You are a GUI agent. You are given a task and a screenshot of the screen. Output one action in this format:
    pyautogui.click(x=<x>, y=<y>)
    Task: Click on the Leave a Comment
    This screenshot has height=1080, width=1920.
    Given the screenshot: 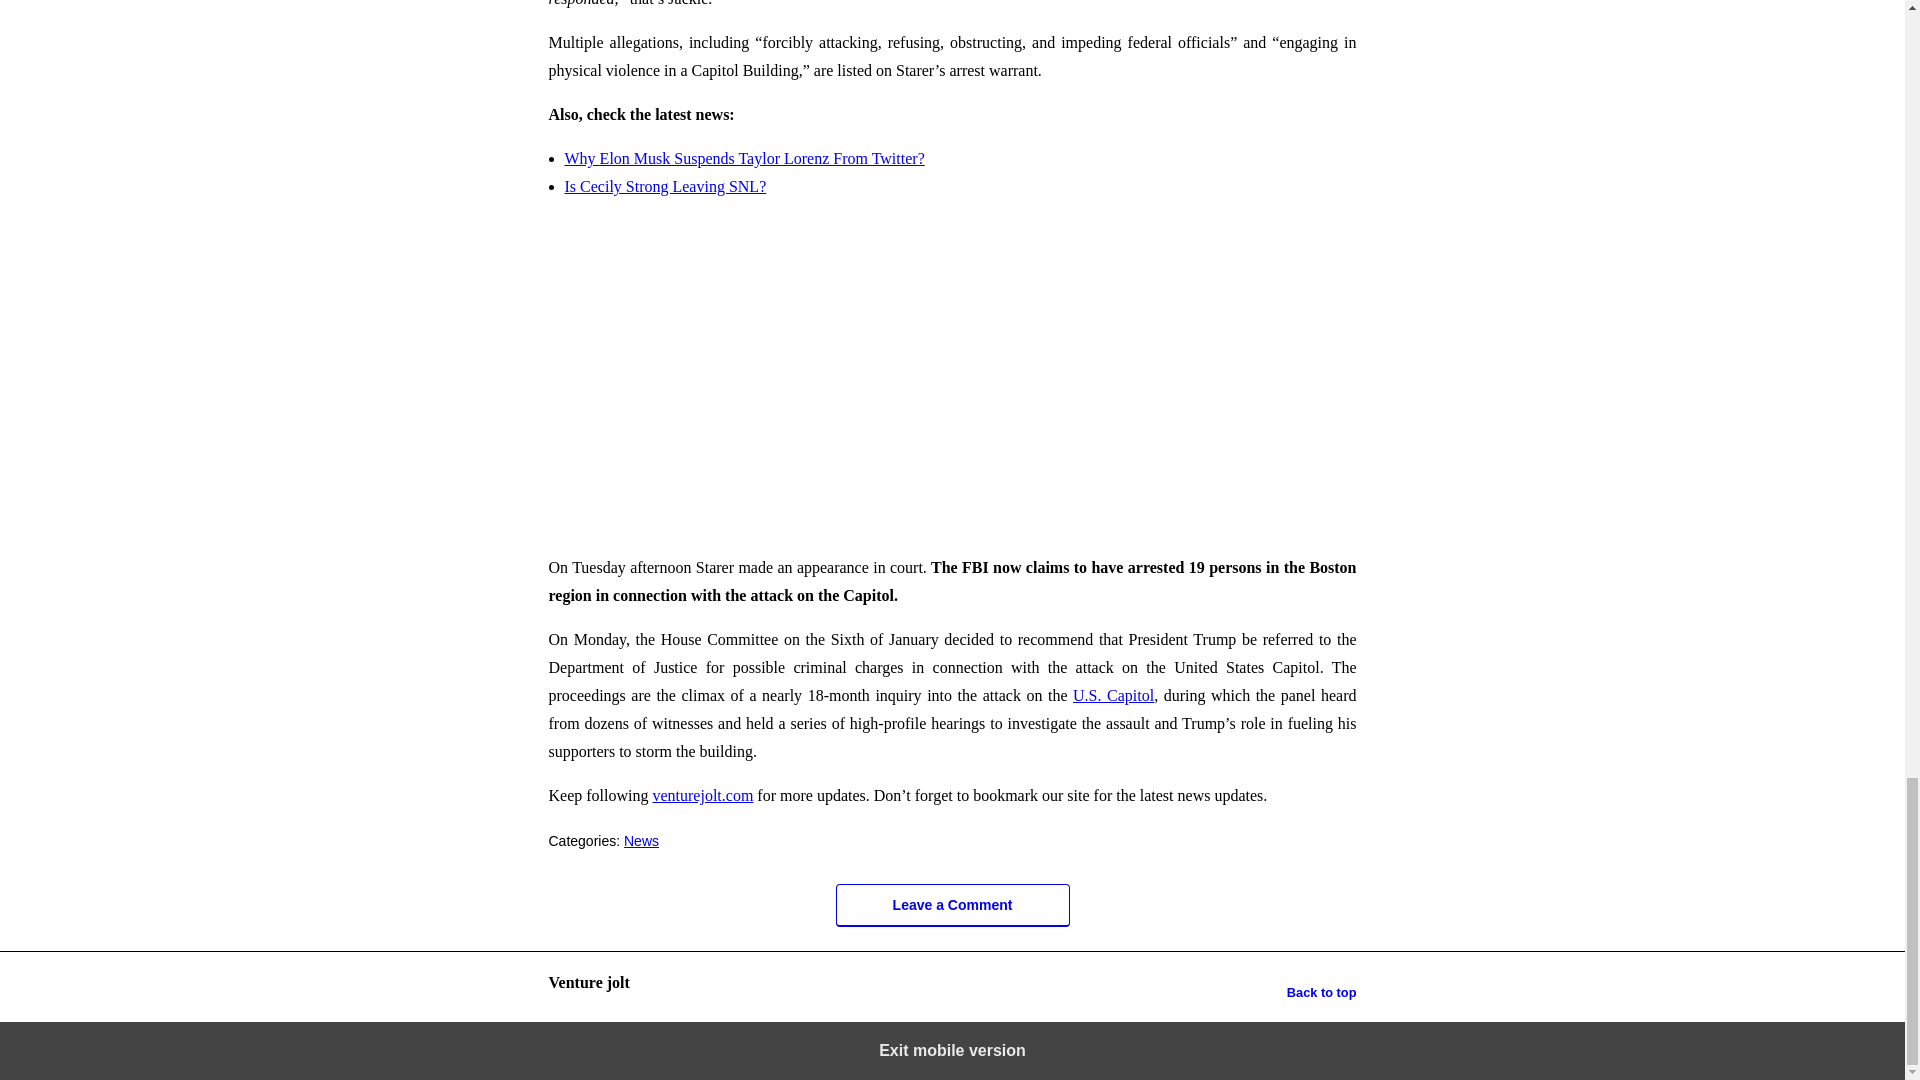 What is the action you would take?
    pyautogui.click(x=952, y=905)
    